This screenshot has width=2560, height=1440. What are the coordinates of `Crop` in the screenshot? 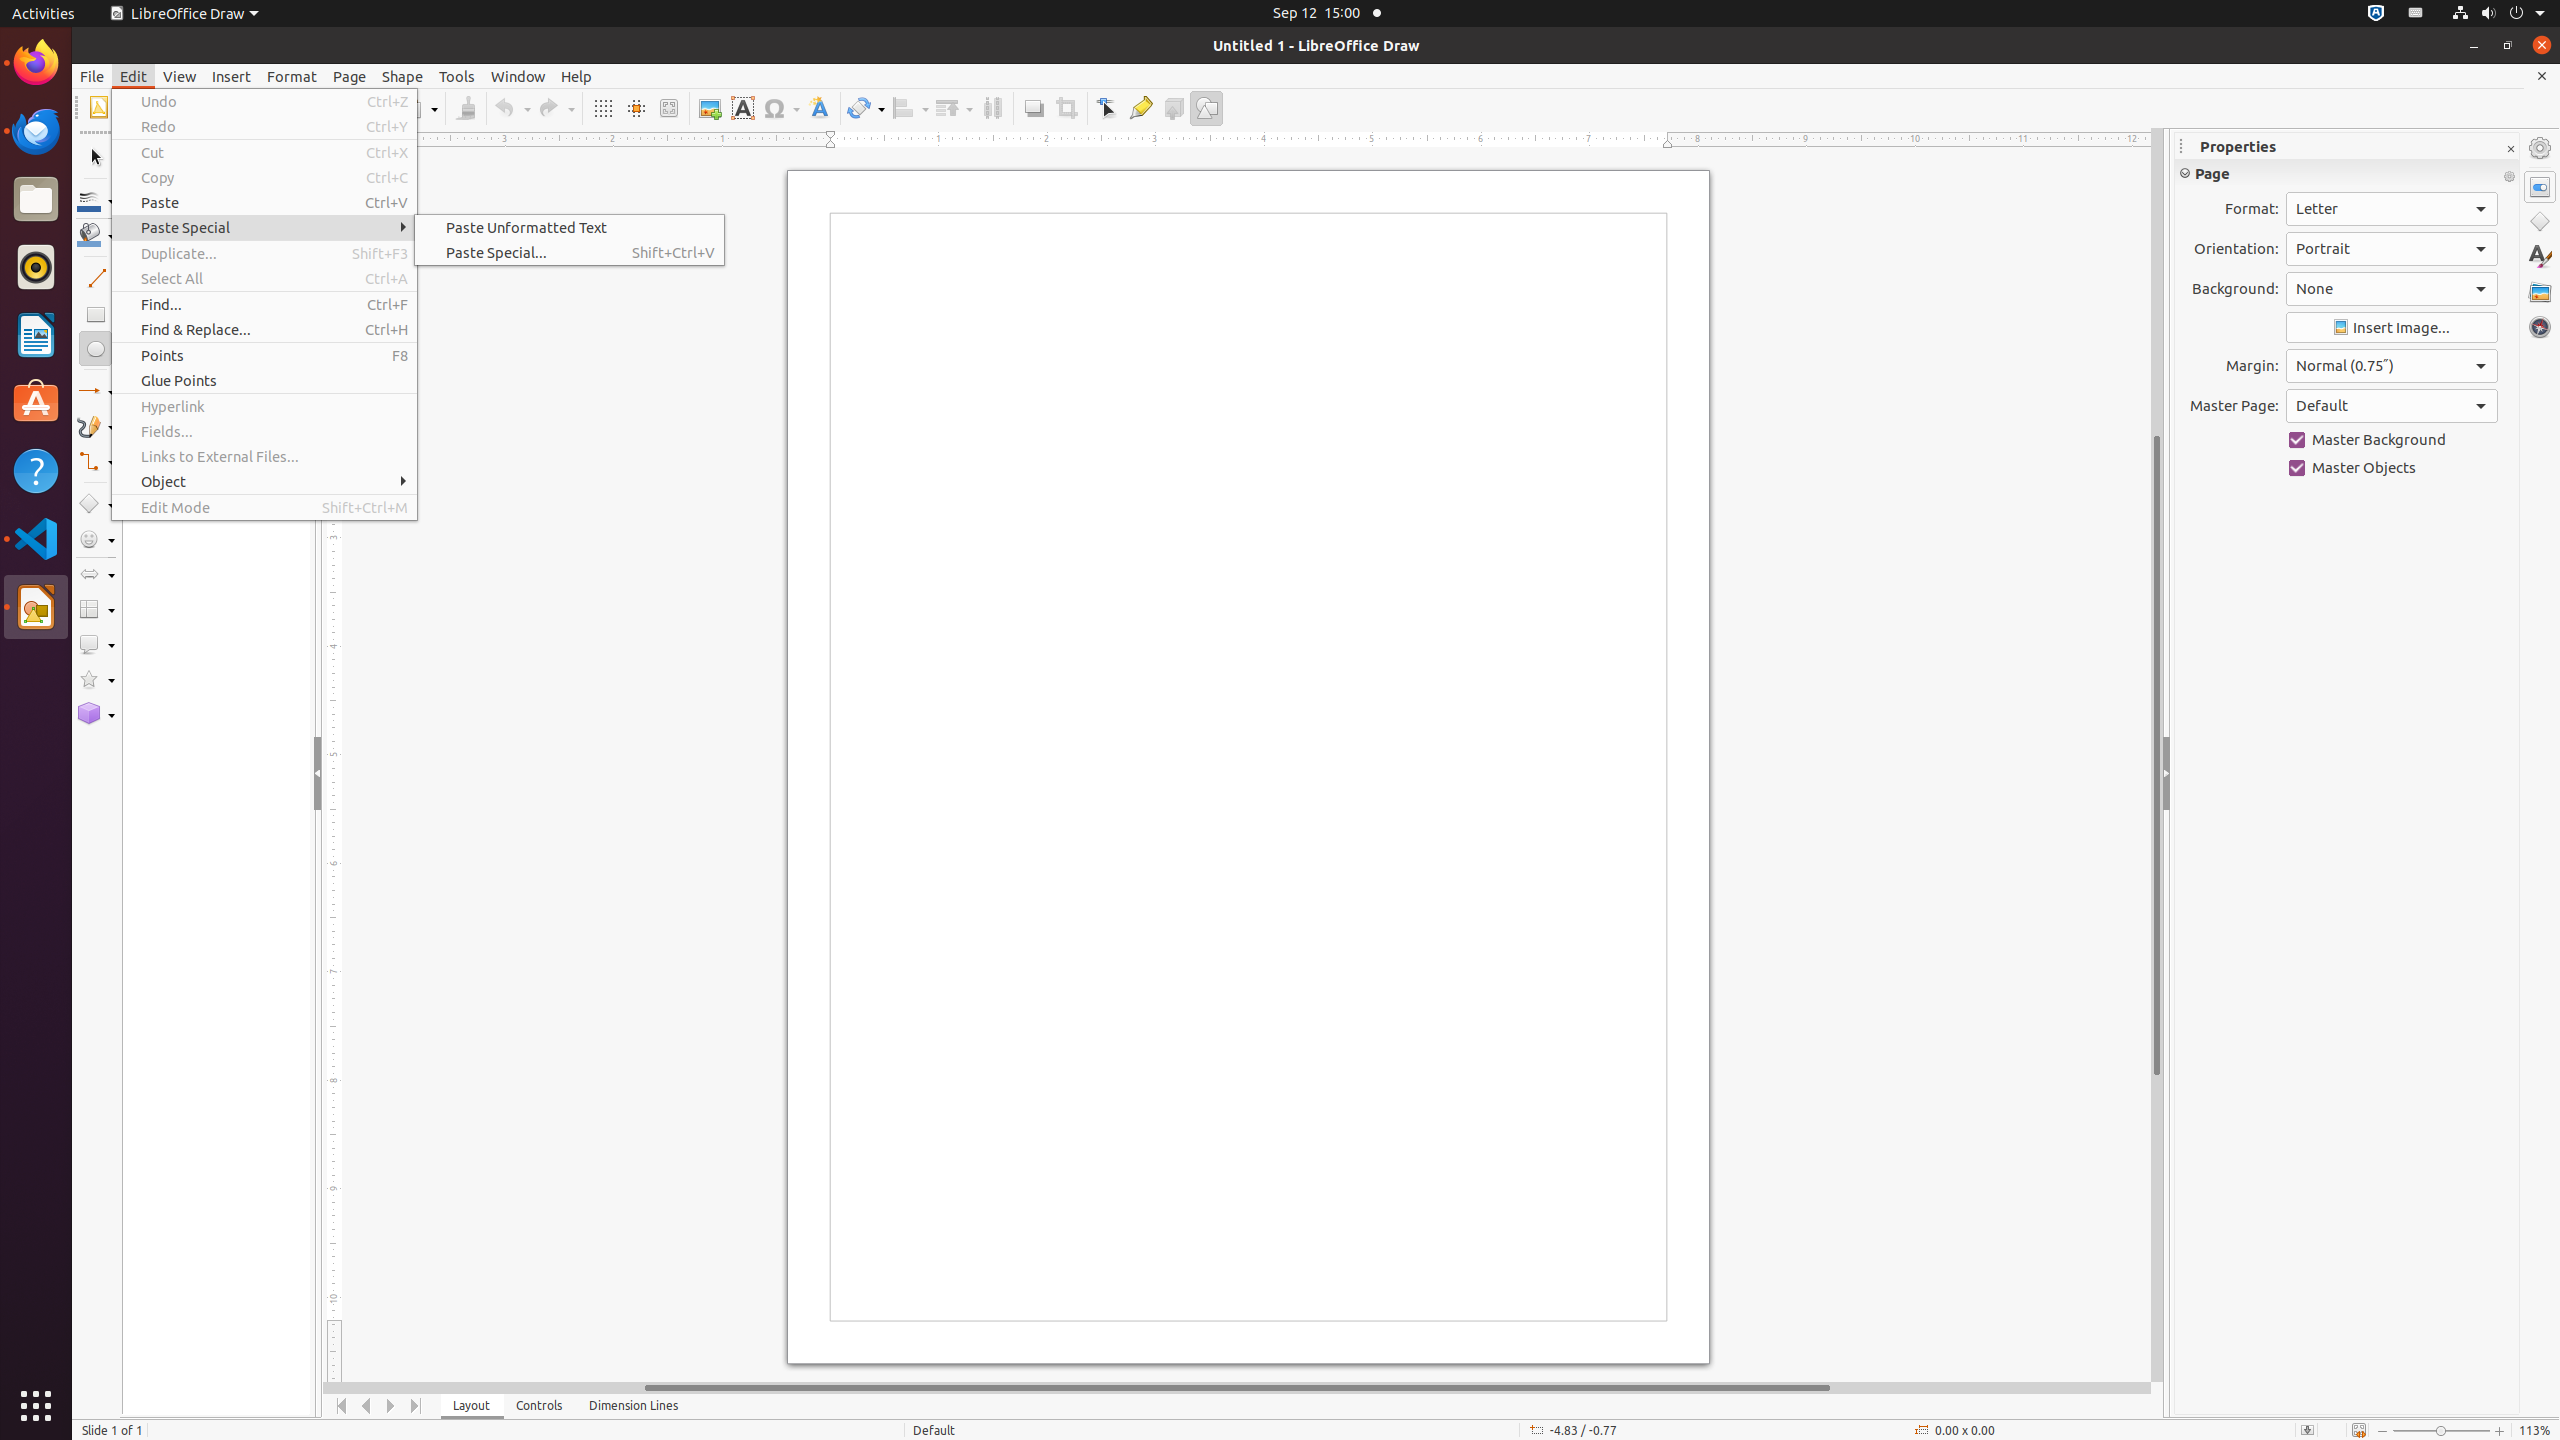 It's located at (1066, 108).